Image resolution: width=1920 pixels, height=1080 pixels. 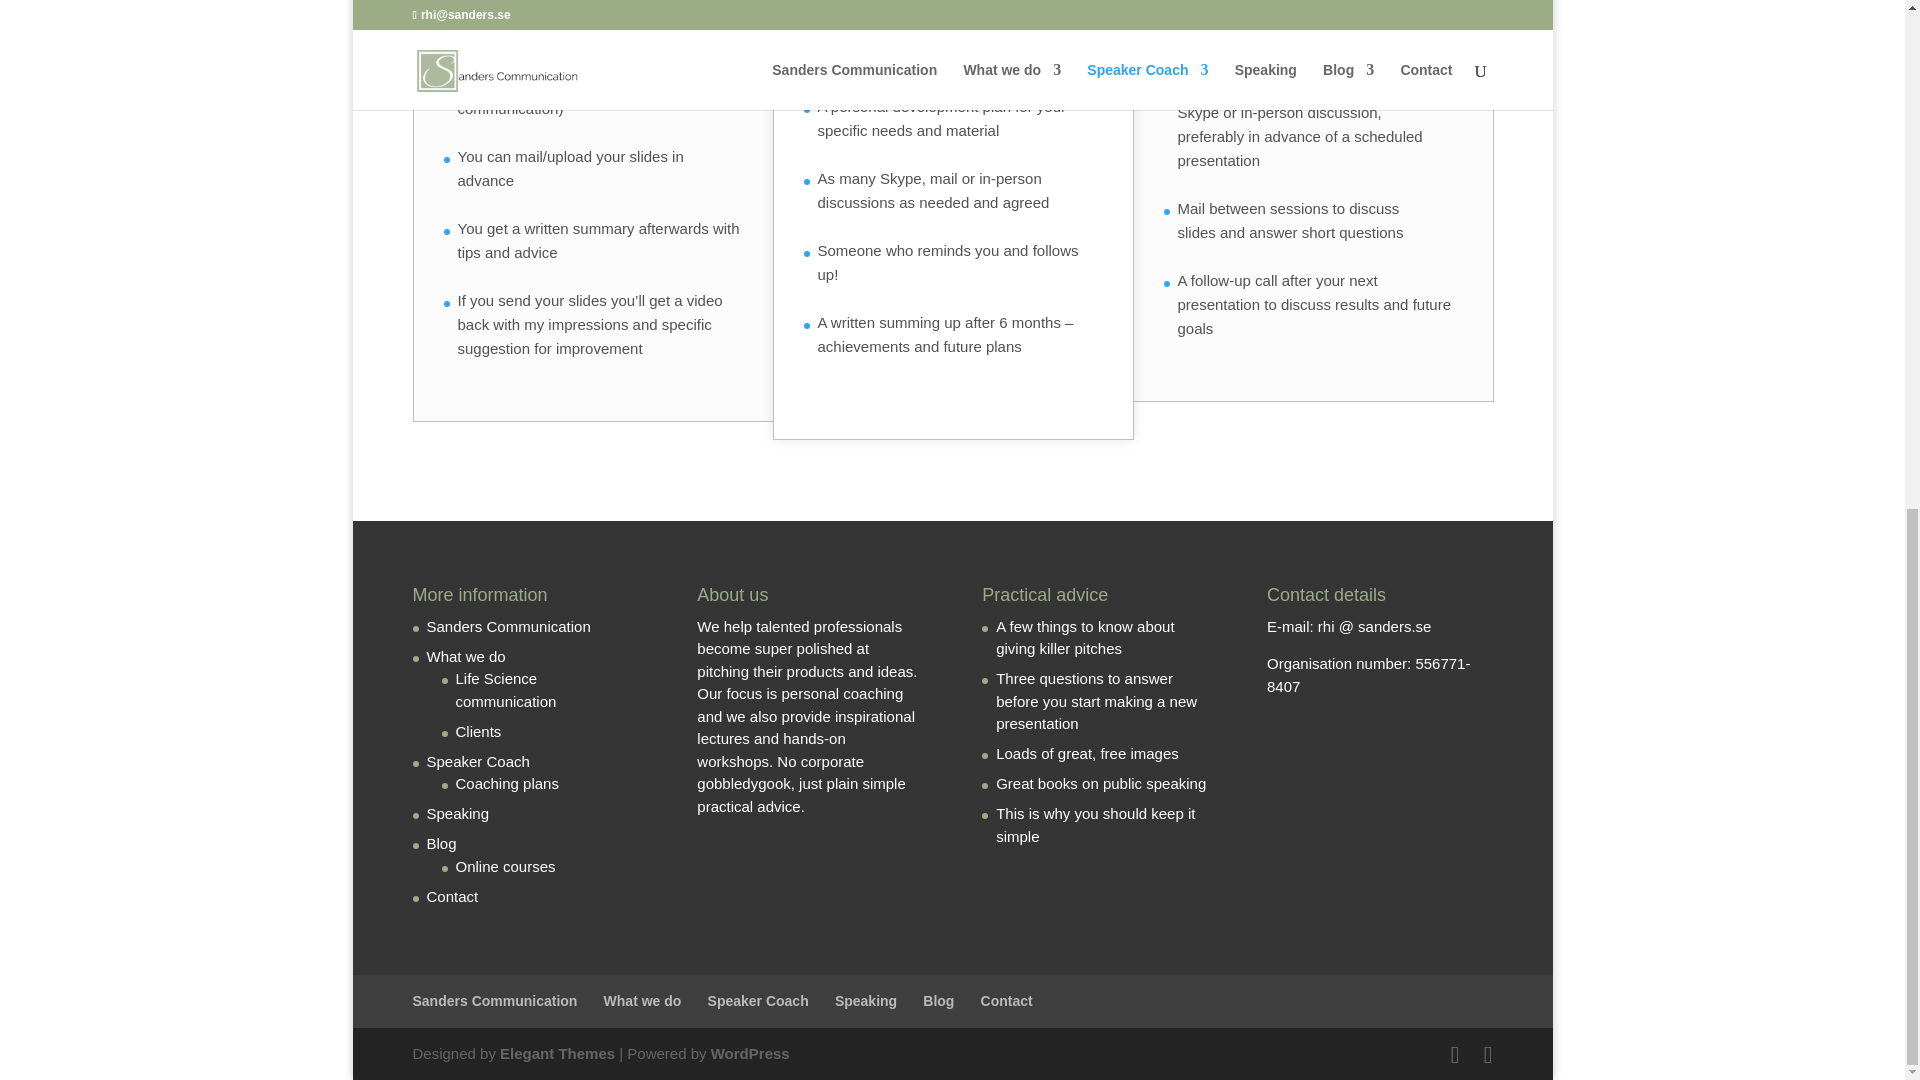 I want to click on Speaking, so click(x=458, y=812).